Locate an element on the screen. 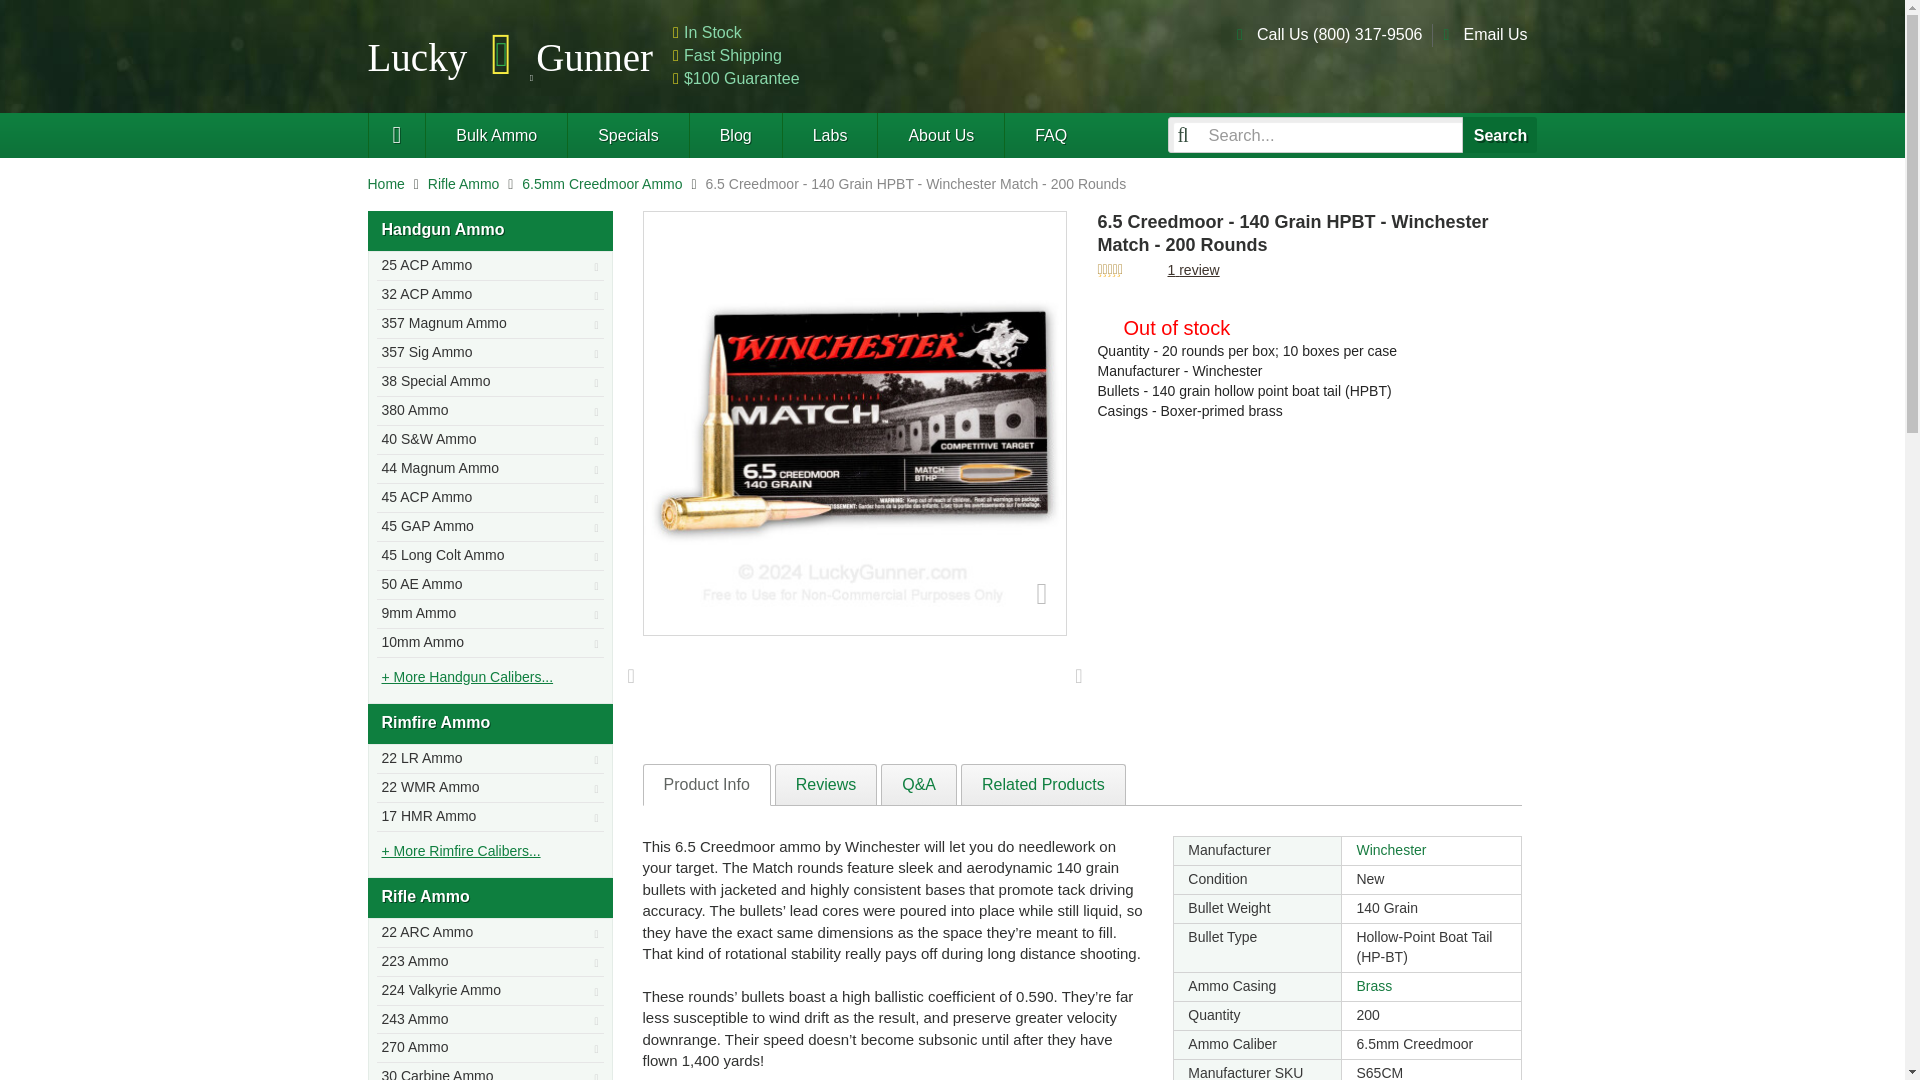  Email Us is located at coordinates (1494, 34).